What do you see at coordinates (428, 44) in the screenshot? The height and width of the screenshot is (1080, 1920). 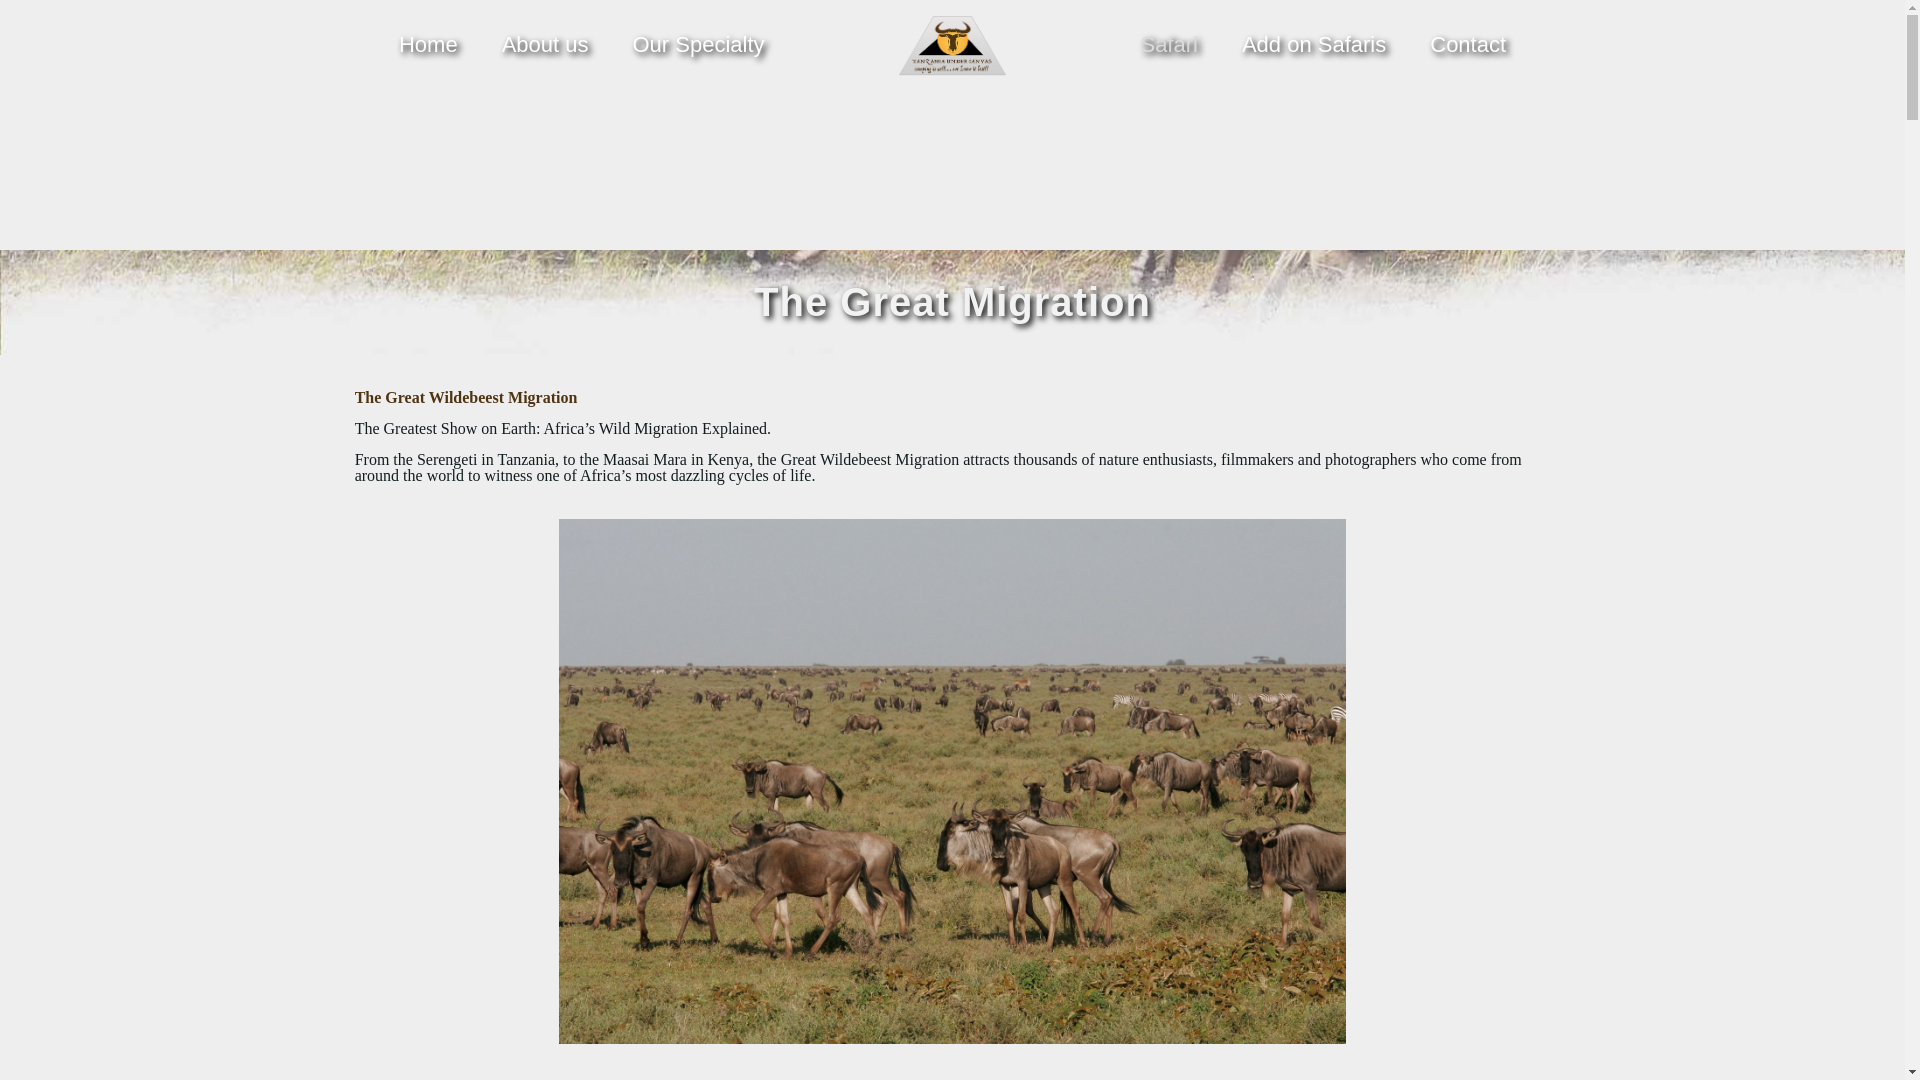 I see `Home` at bounding box center [428, 44].